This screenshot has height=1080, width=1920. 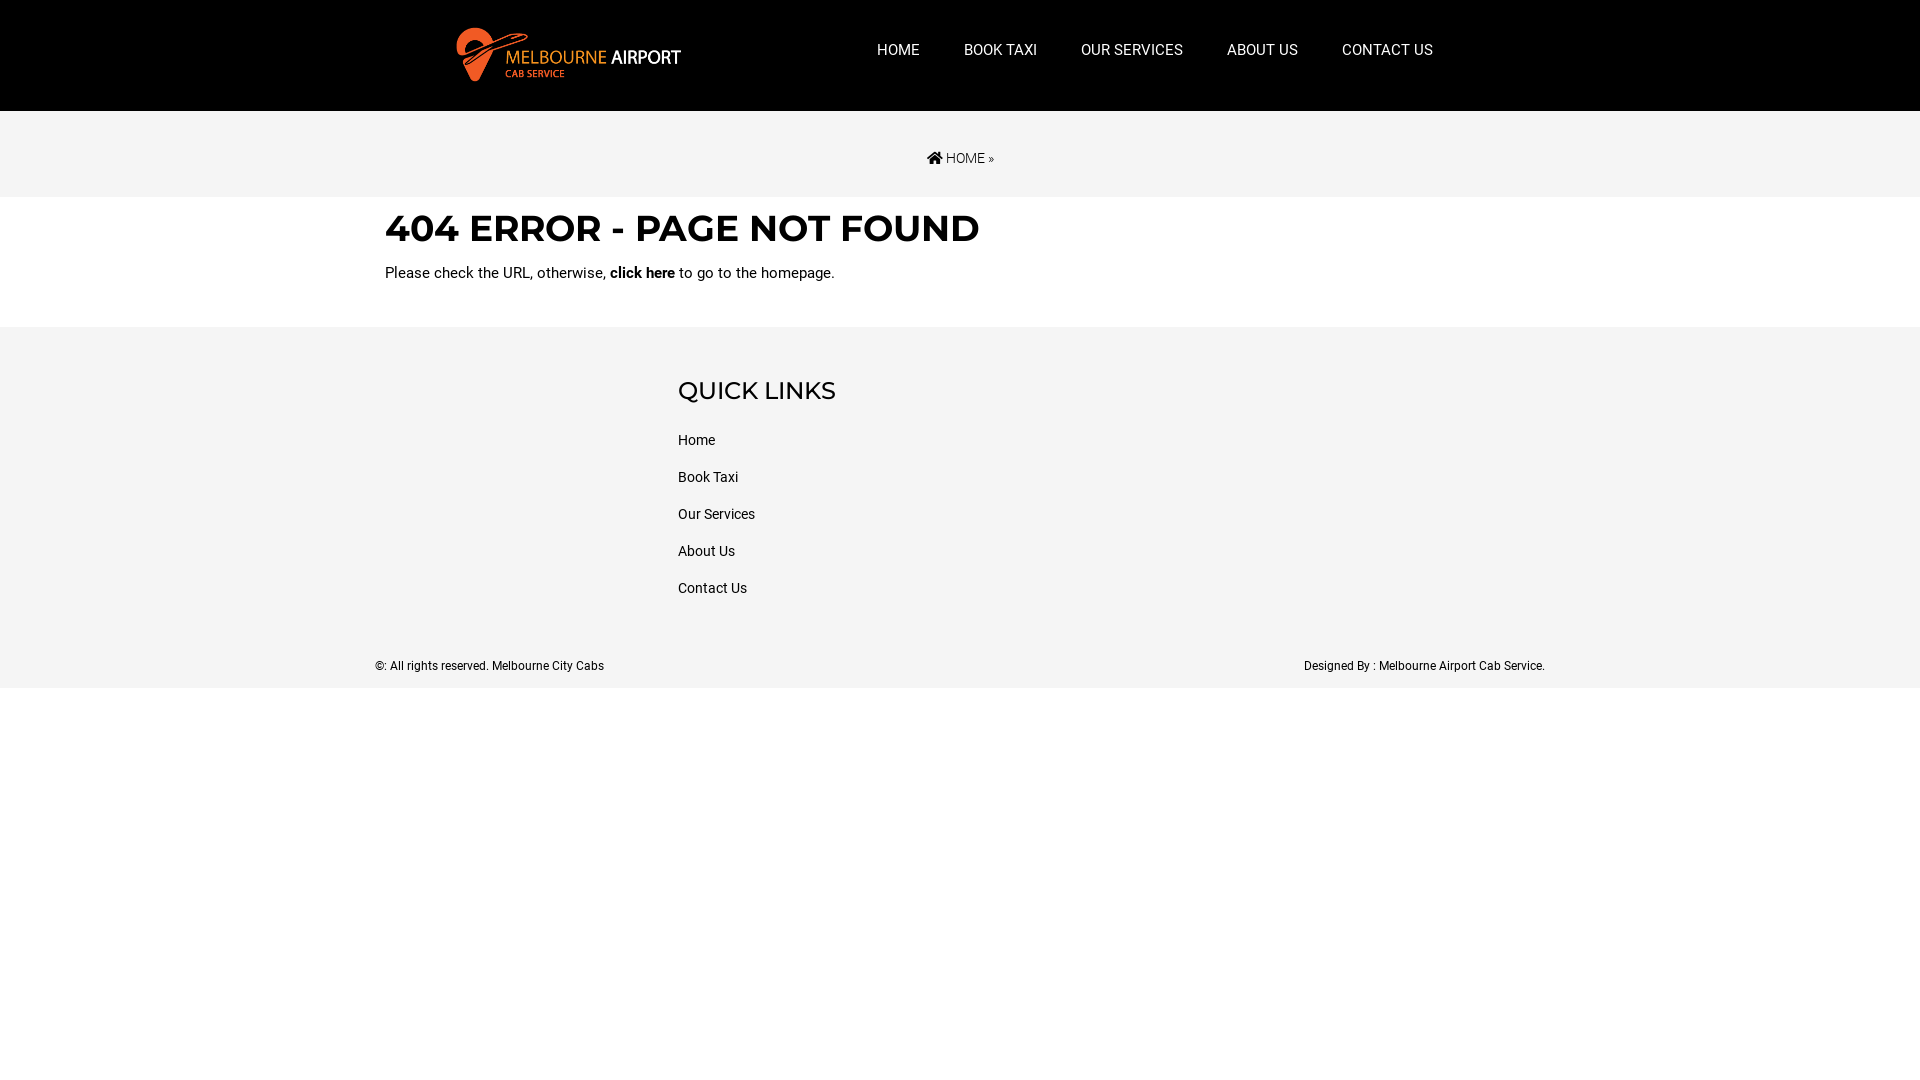 I want to click on HOME, so click(x=954, y=158).